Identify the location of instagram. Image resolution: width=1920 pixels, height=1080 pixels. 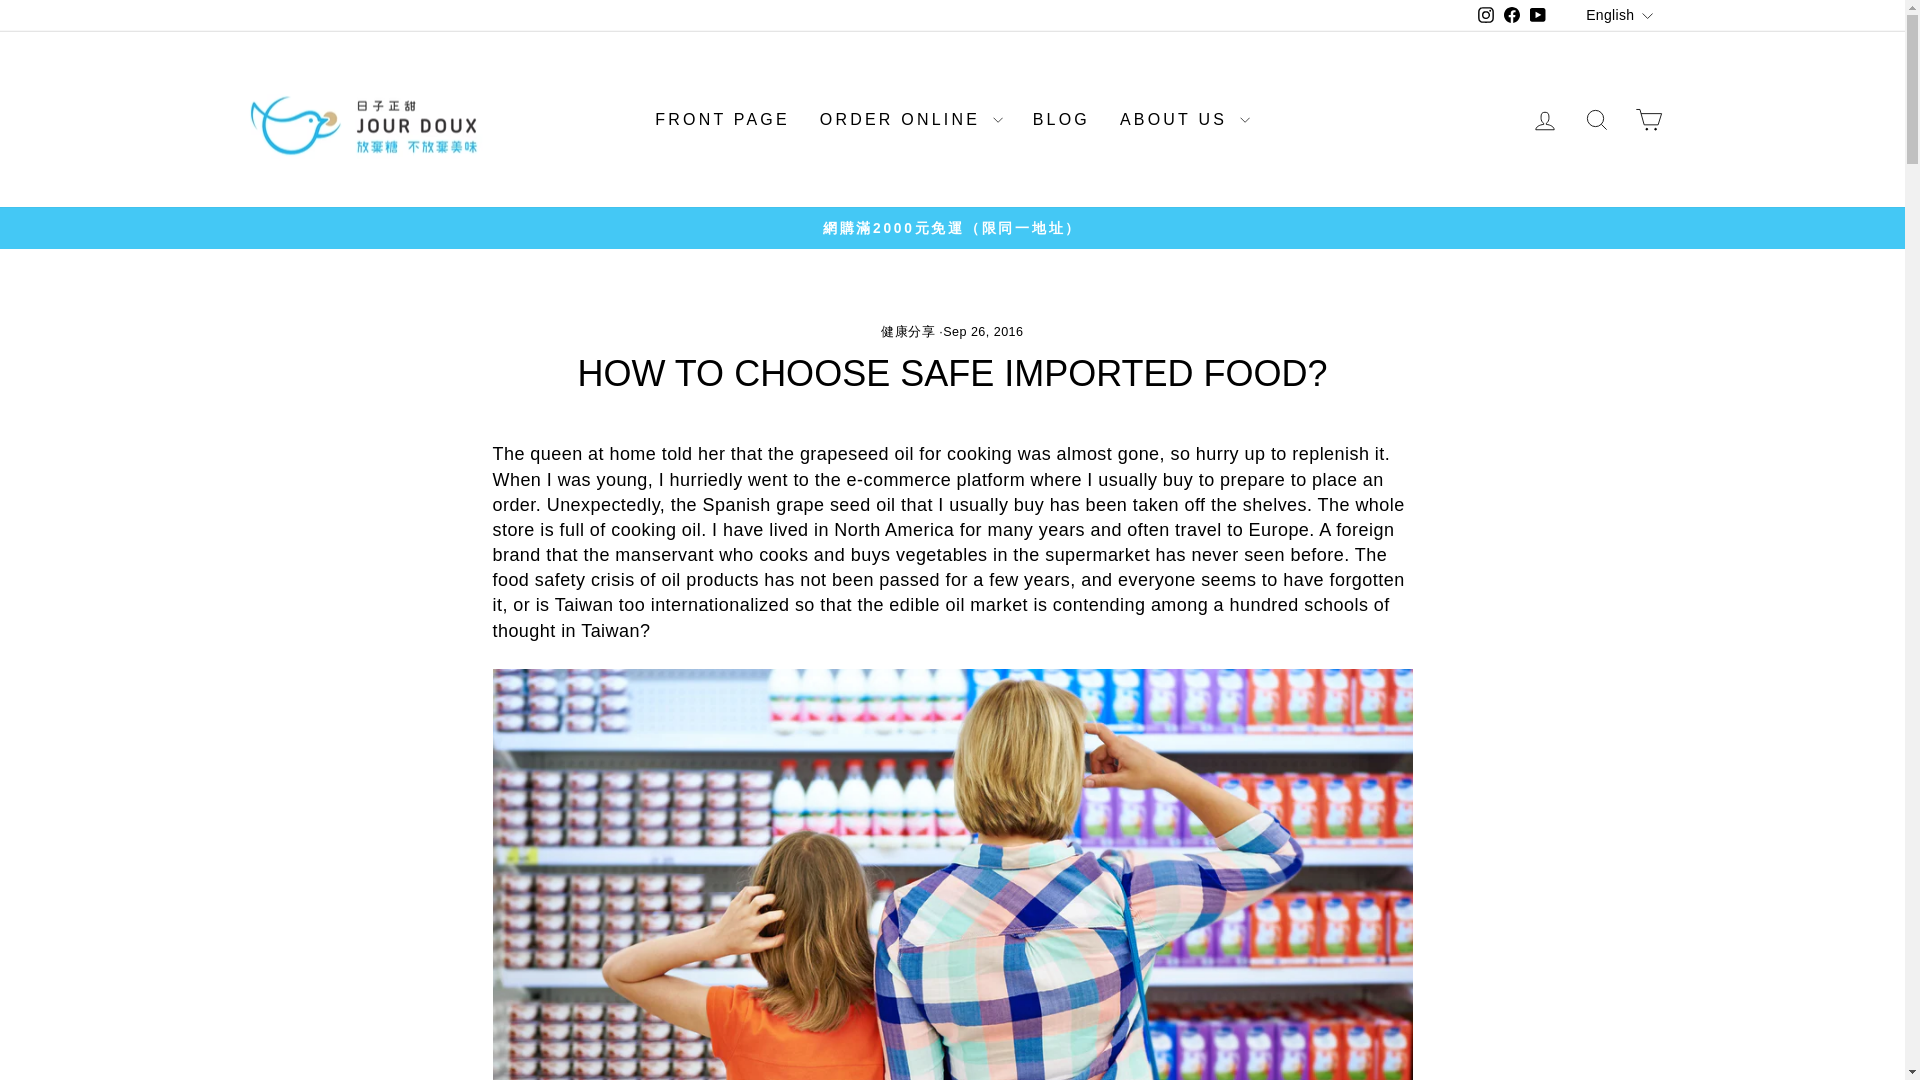
(1486, 14).